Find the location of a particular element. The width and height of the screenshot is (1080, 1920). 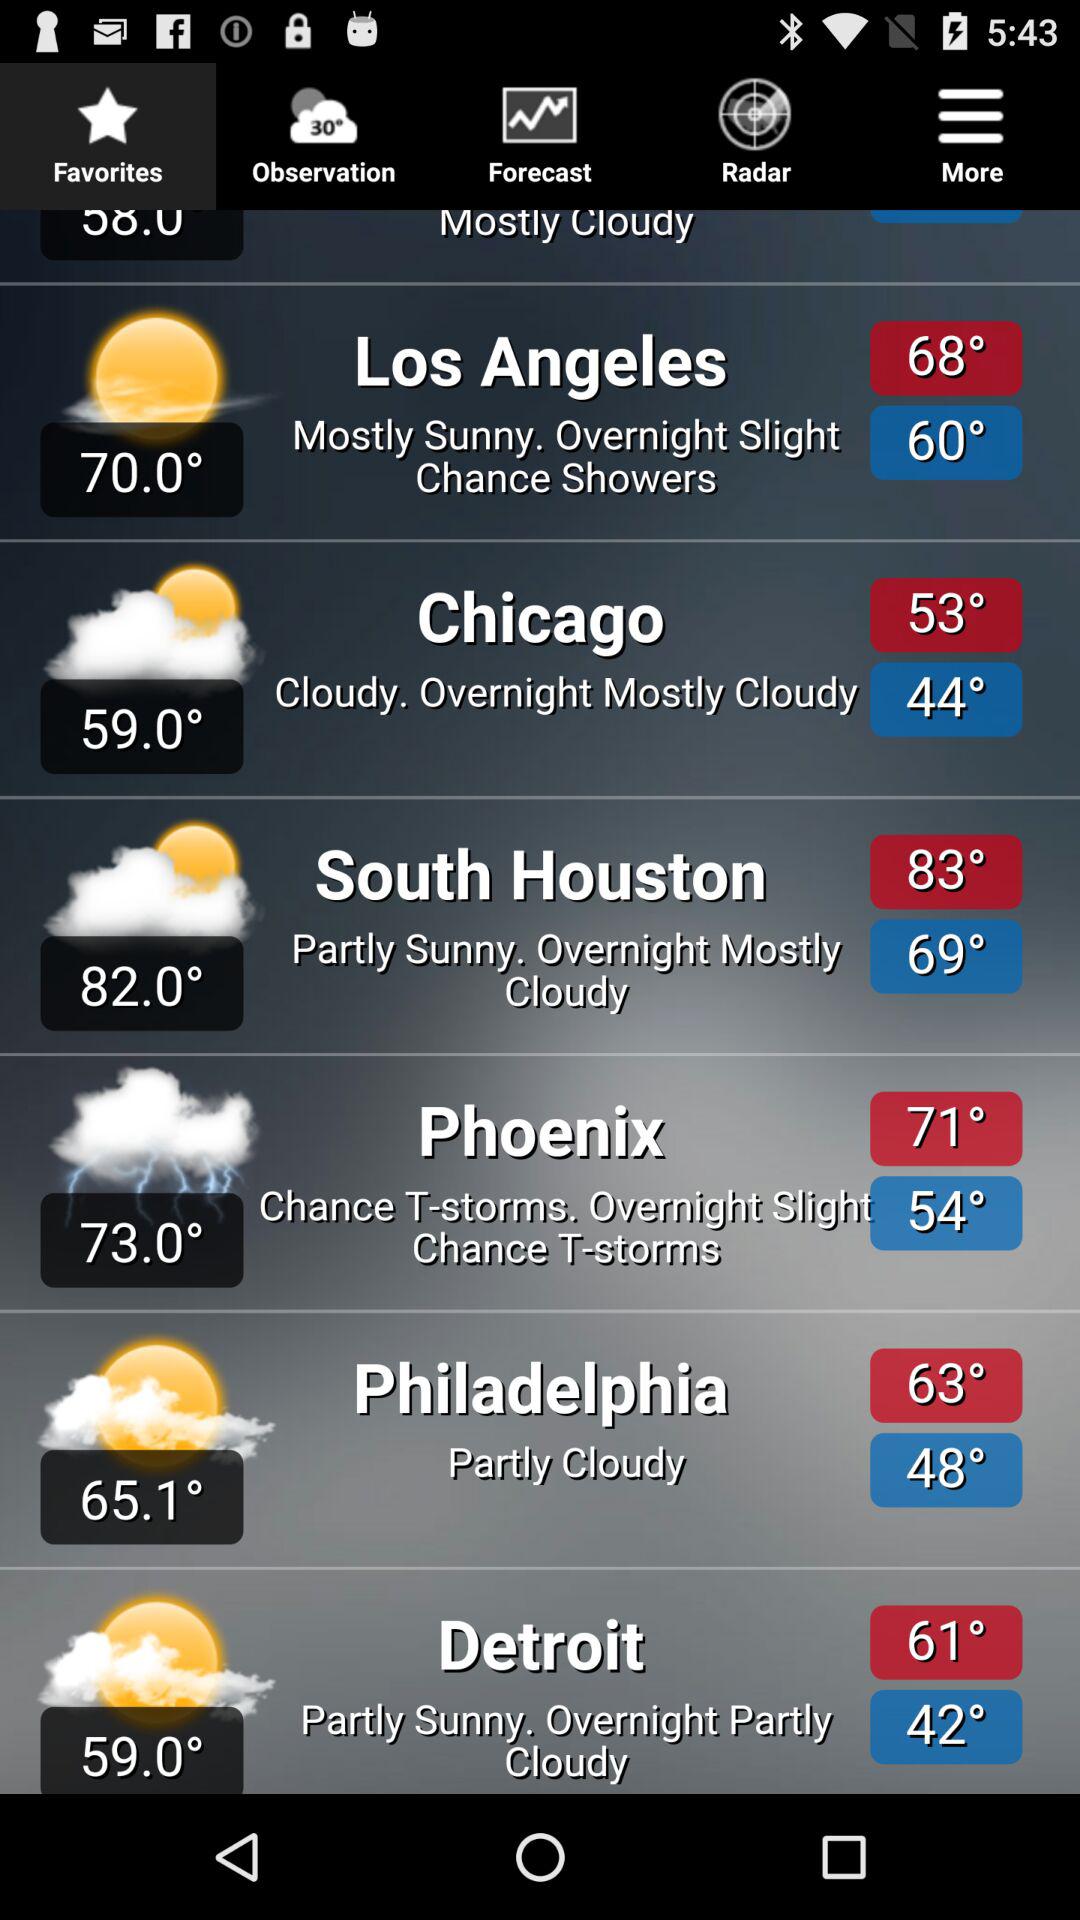

open the icon to the left of more icon is located at coordinates (756, 126).